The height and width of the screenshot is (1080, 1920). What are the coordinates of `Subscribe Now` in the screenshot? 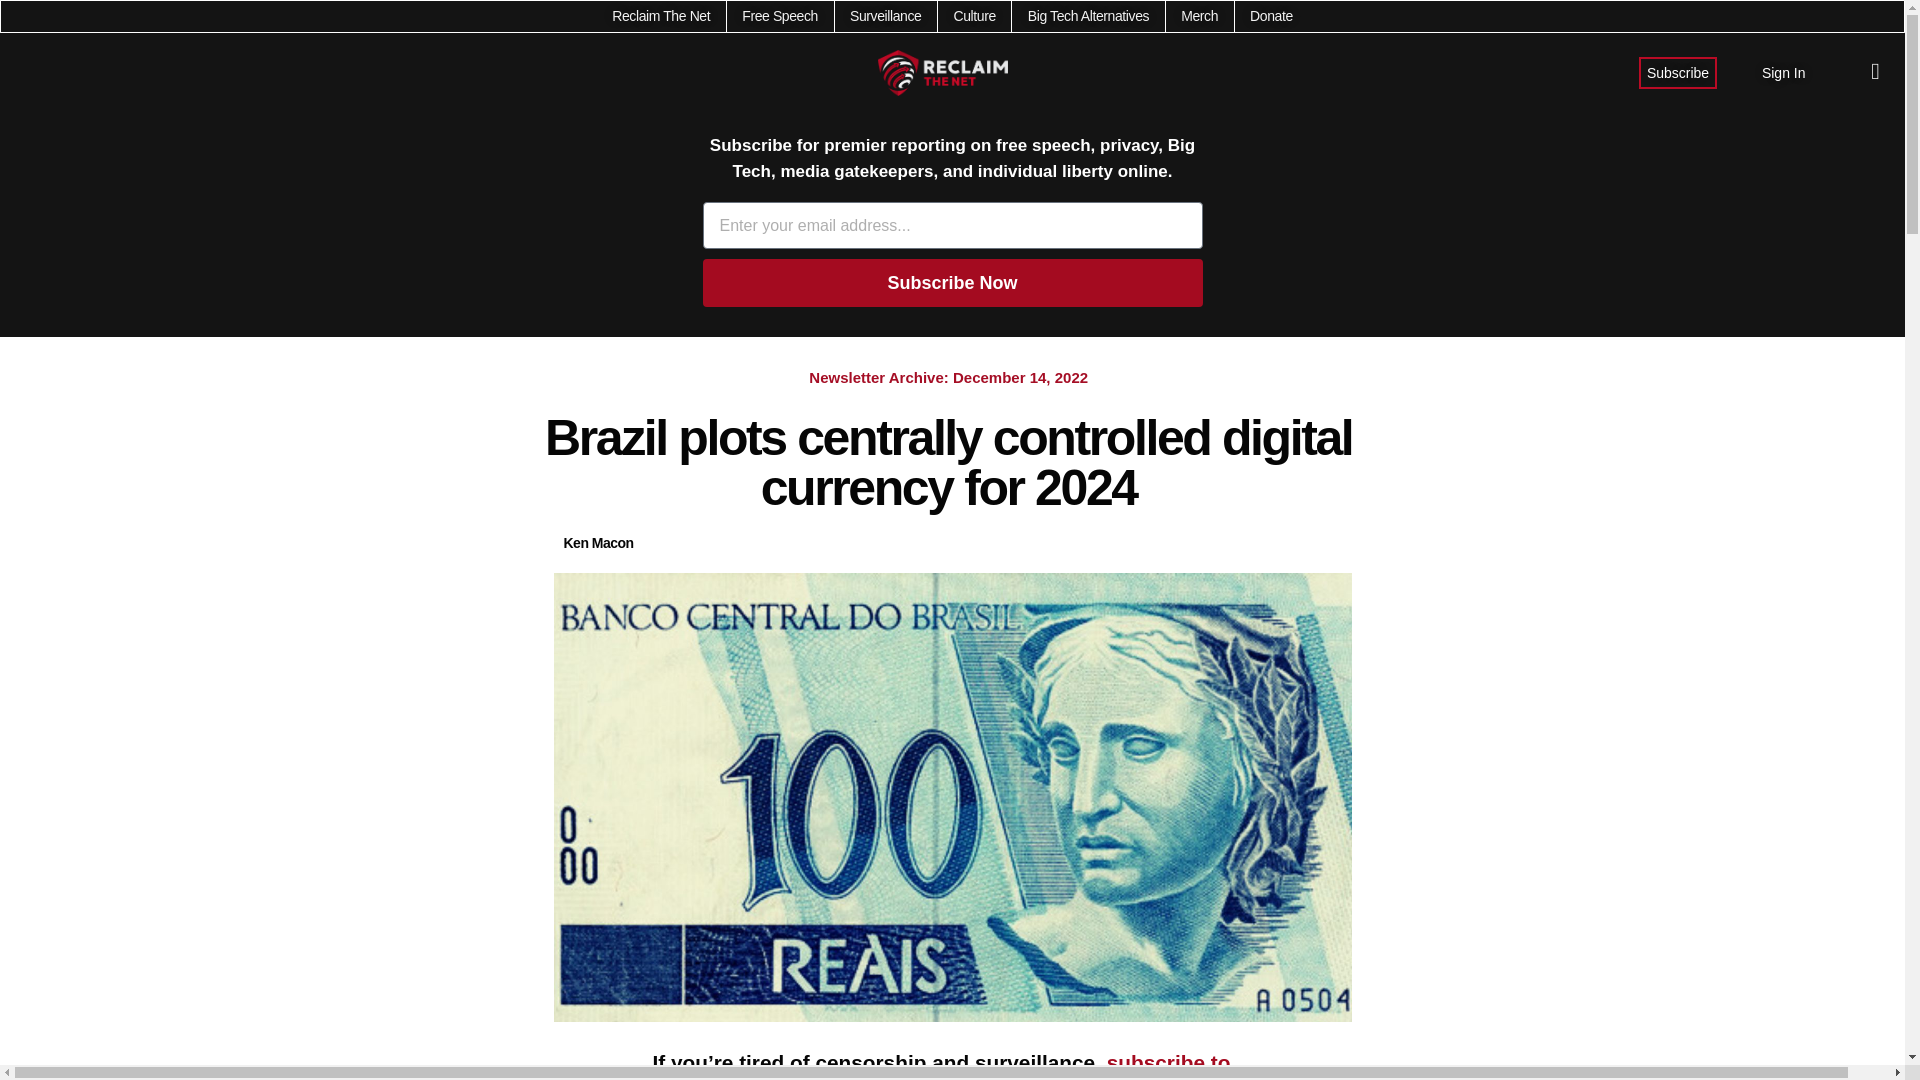 It's located at (952, 282).